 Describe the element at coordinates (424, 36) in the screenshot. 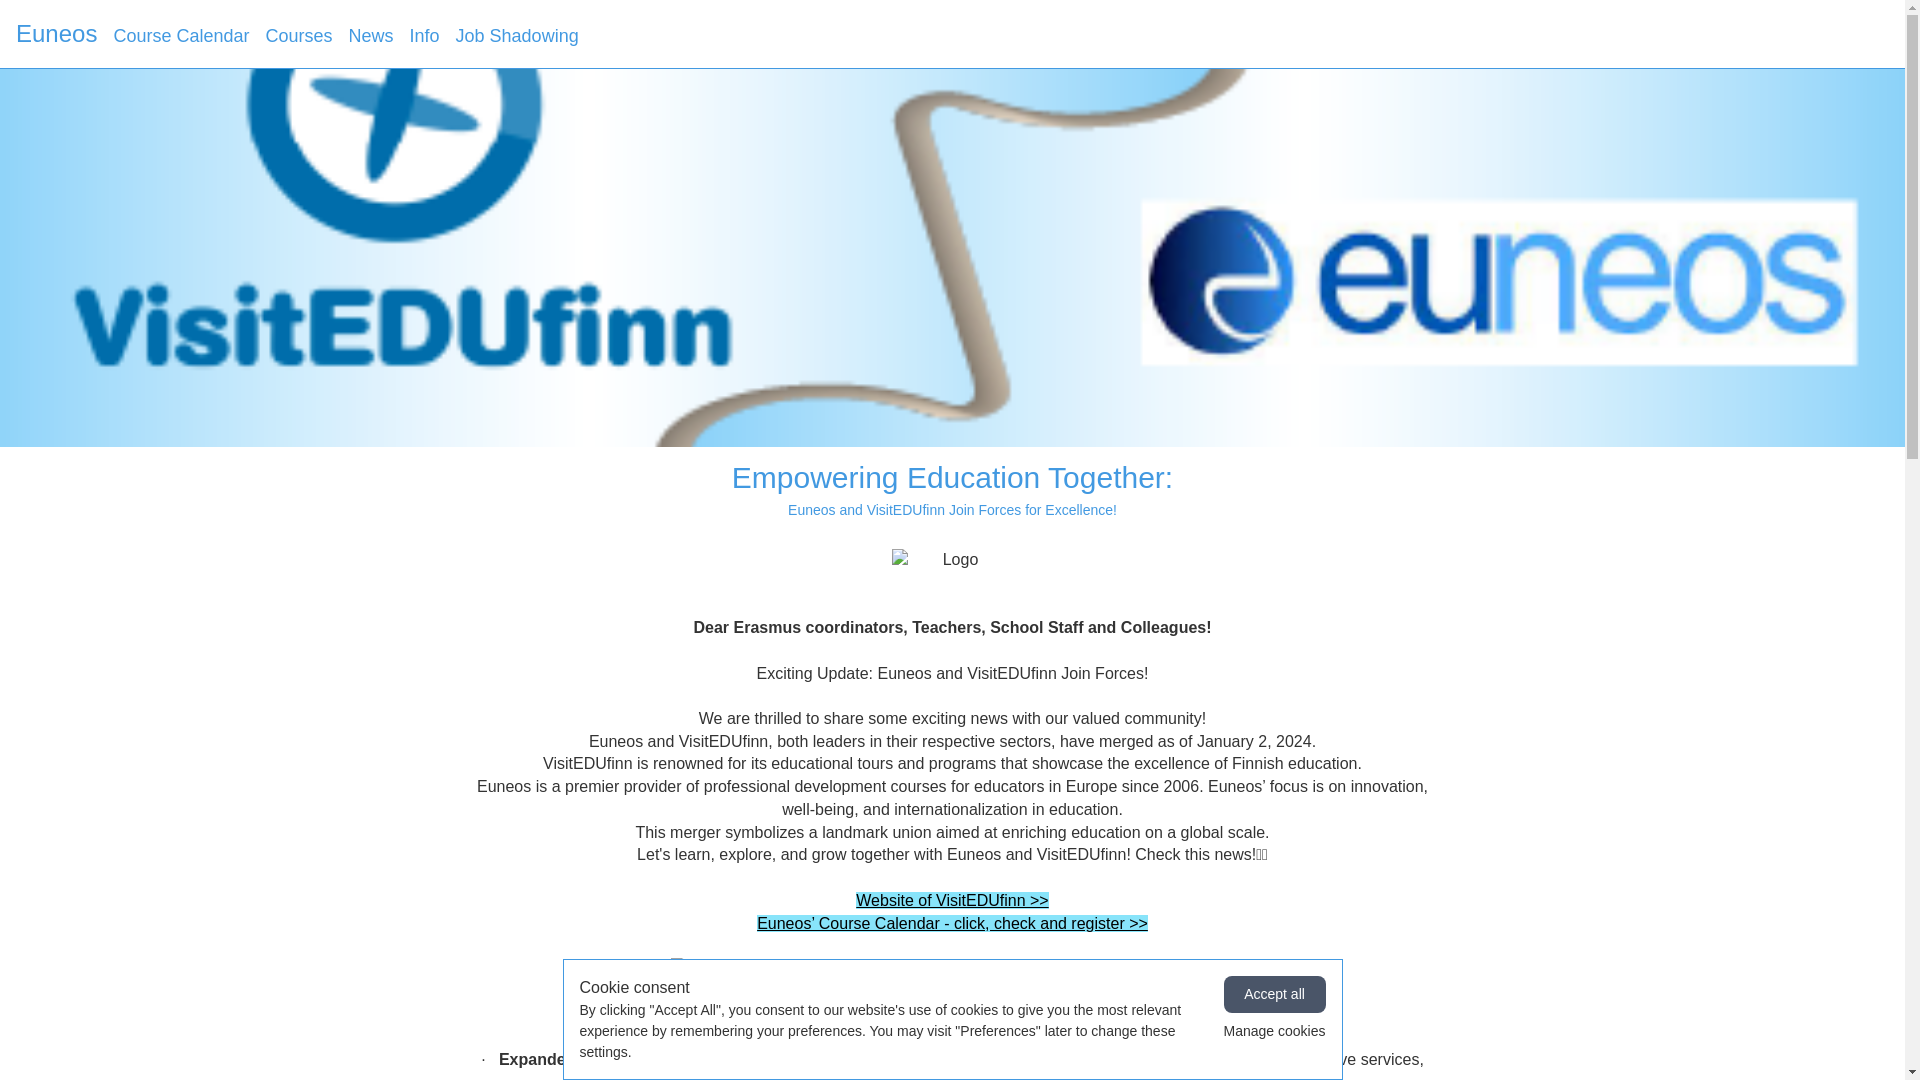

I see `Info` at that location.